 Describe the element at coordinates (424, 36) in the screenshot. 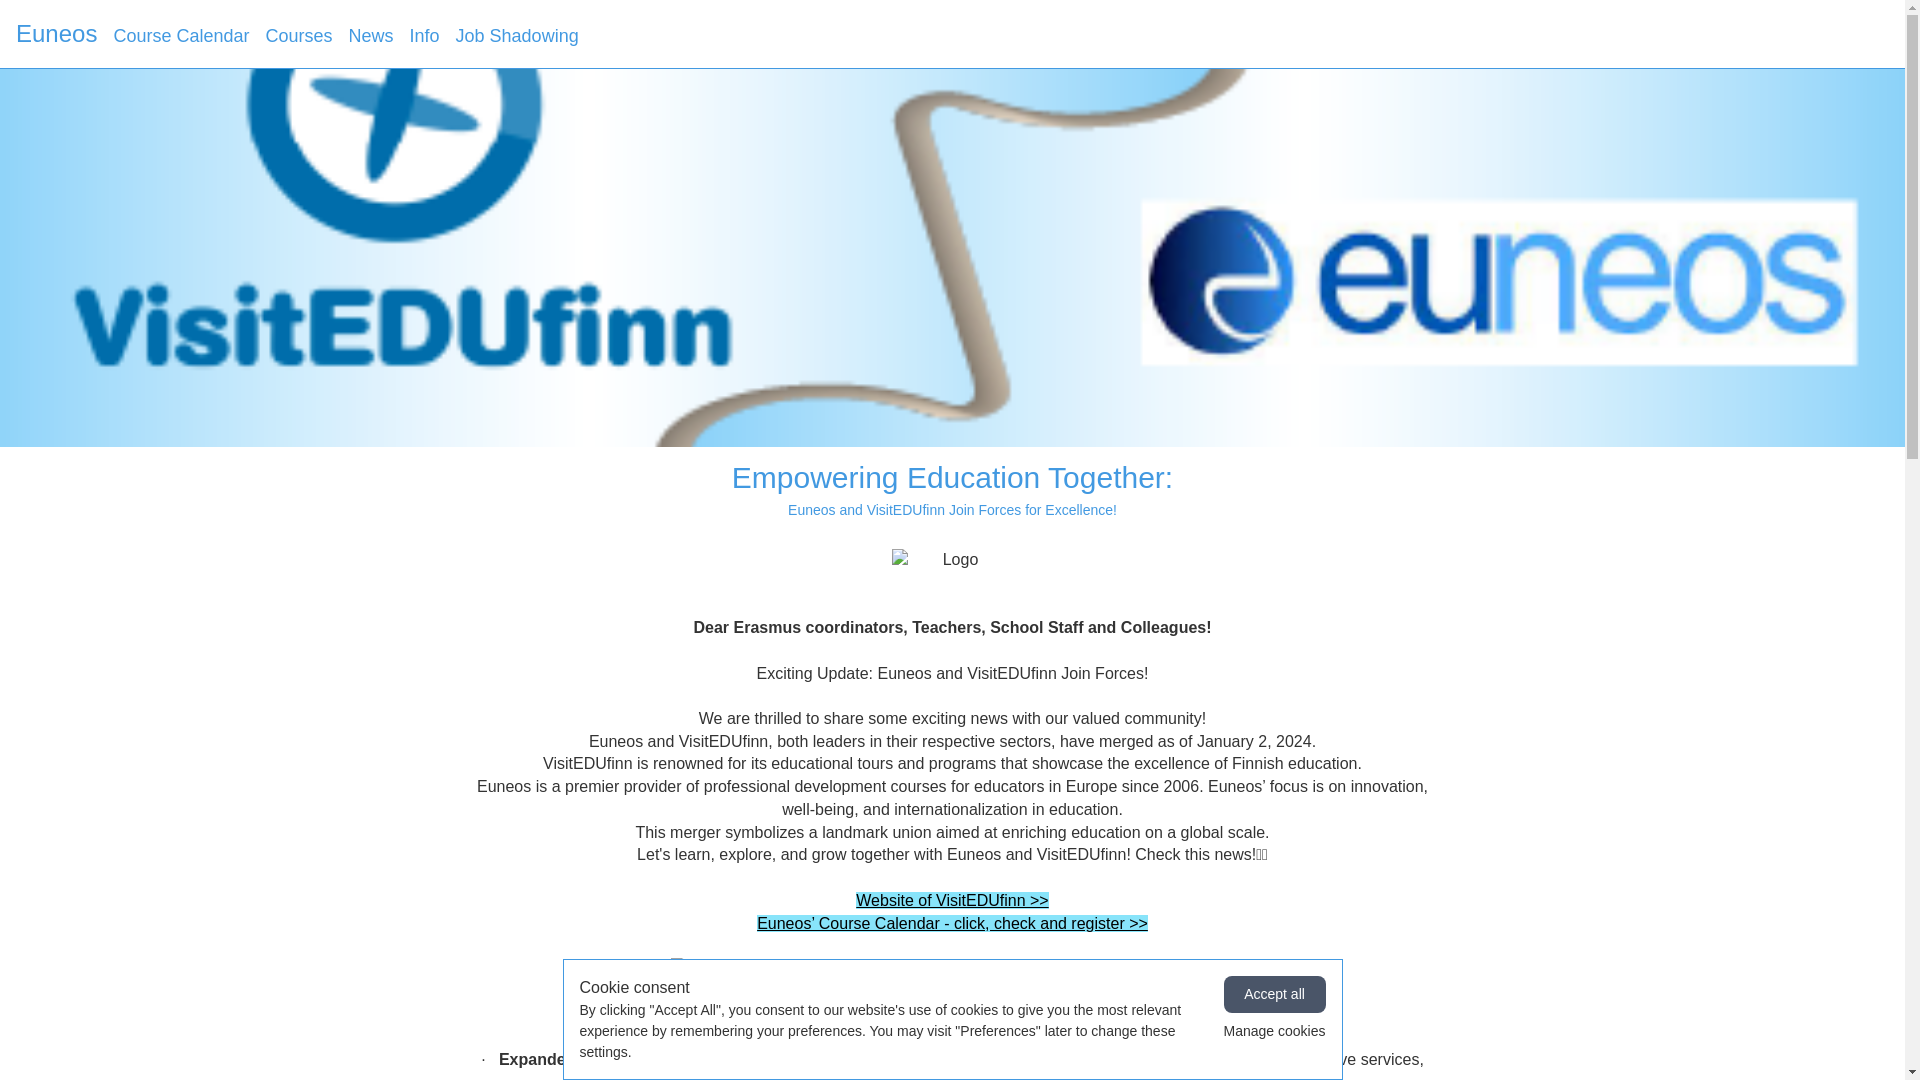

I see `Info` at that location.